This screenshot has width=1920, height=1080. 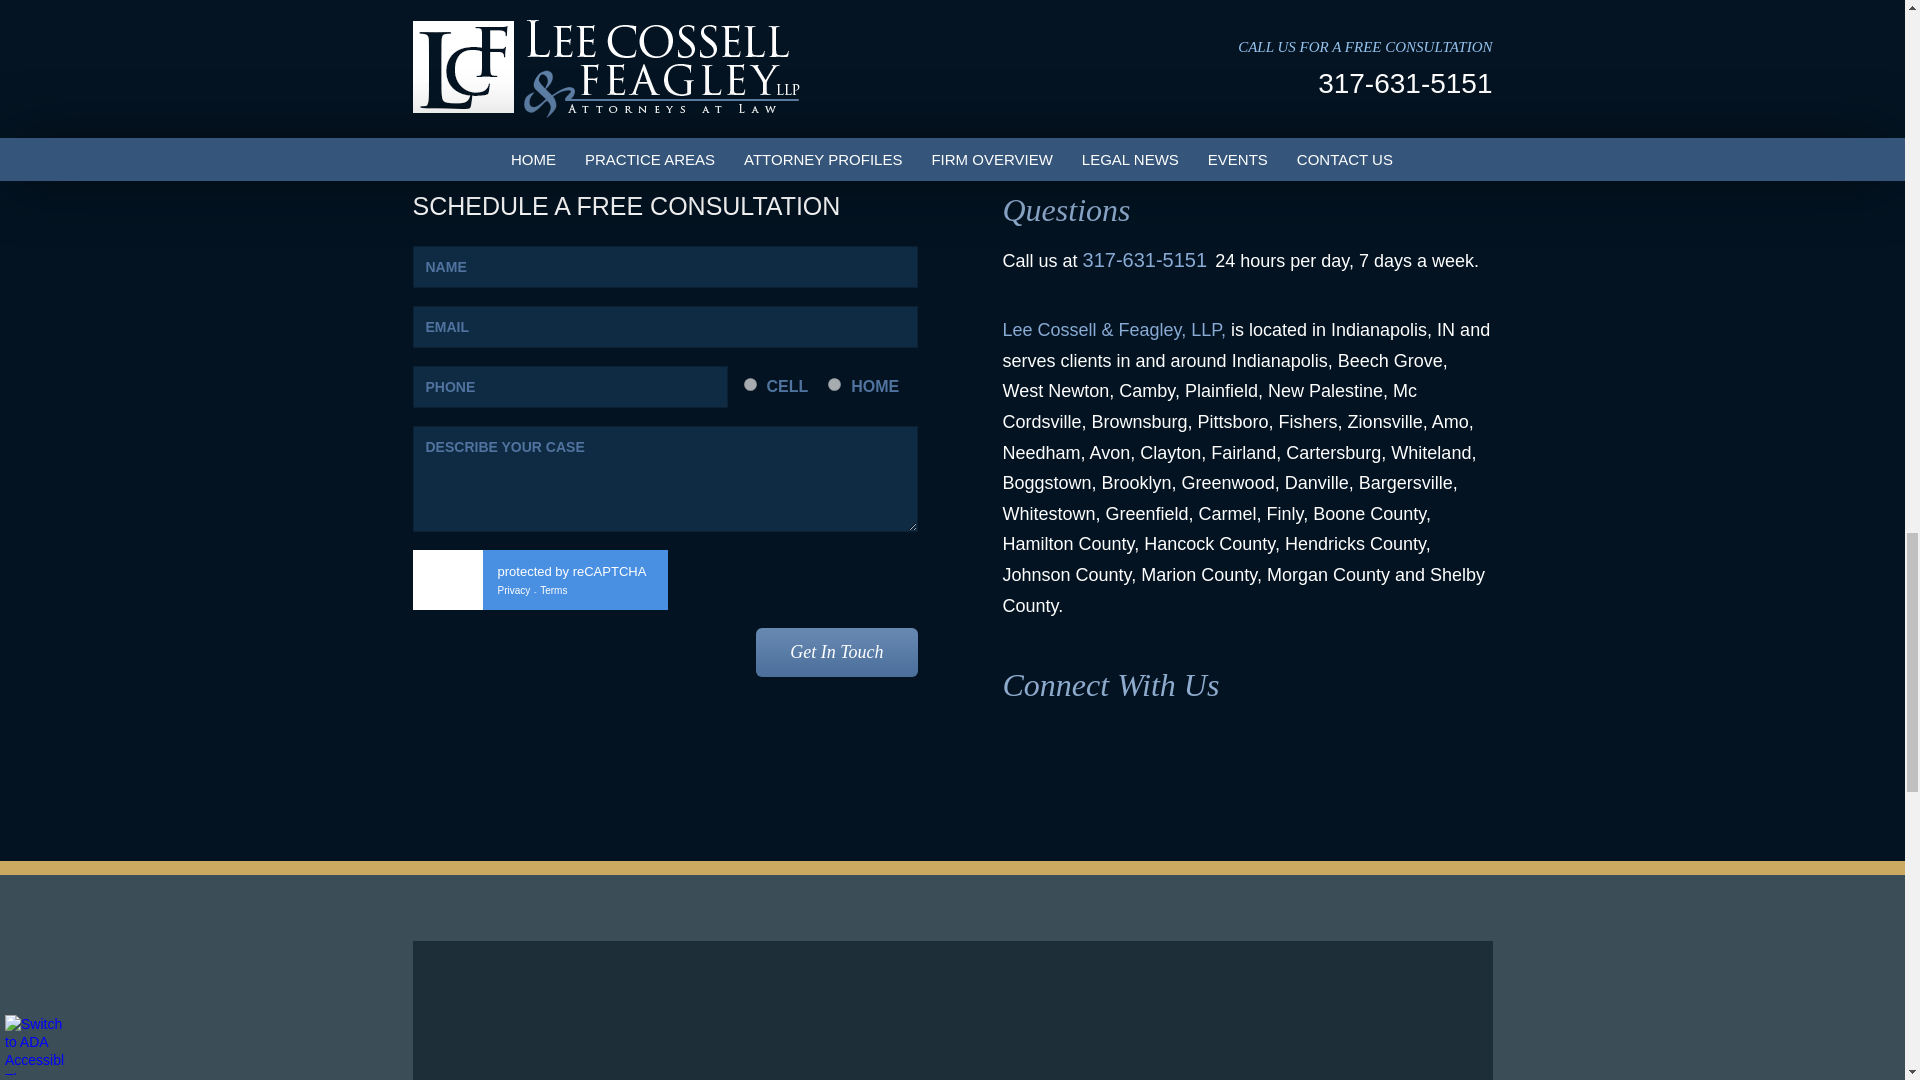 What do you see at coordinates (706, 77) in the screenshot?
I see `2022-02-16T15:09:38-0800` at bounding box center [706, 77].